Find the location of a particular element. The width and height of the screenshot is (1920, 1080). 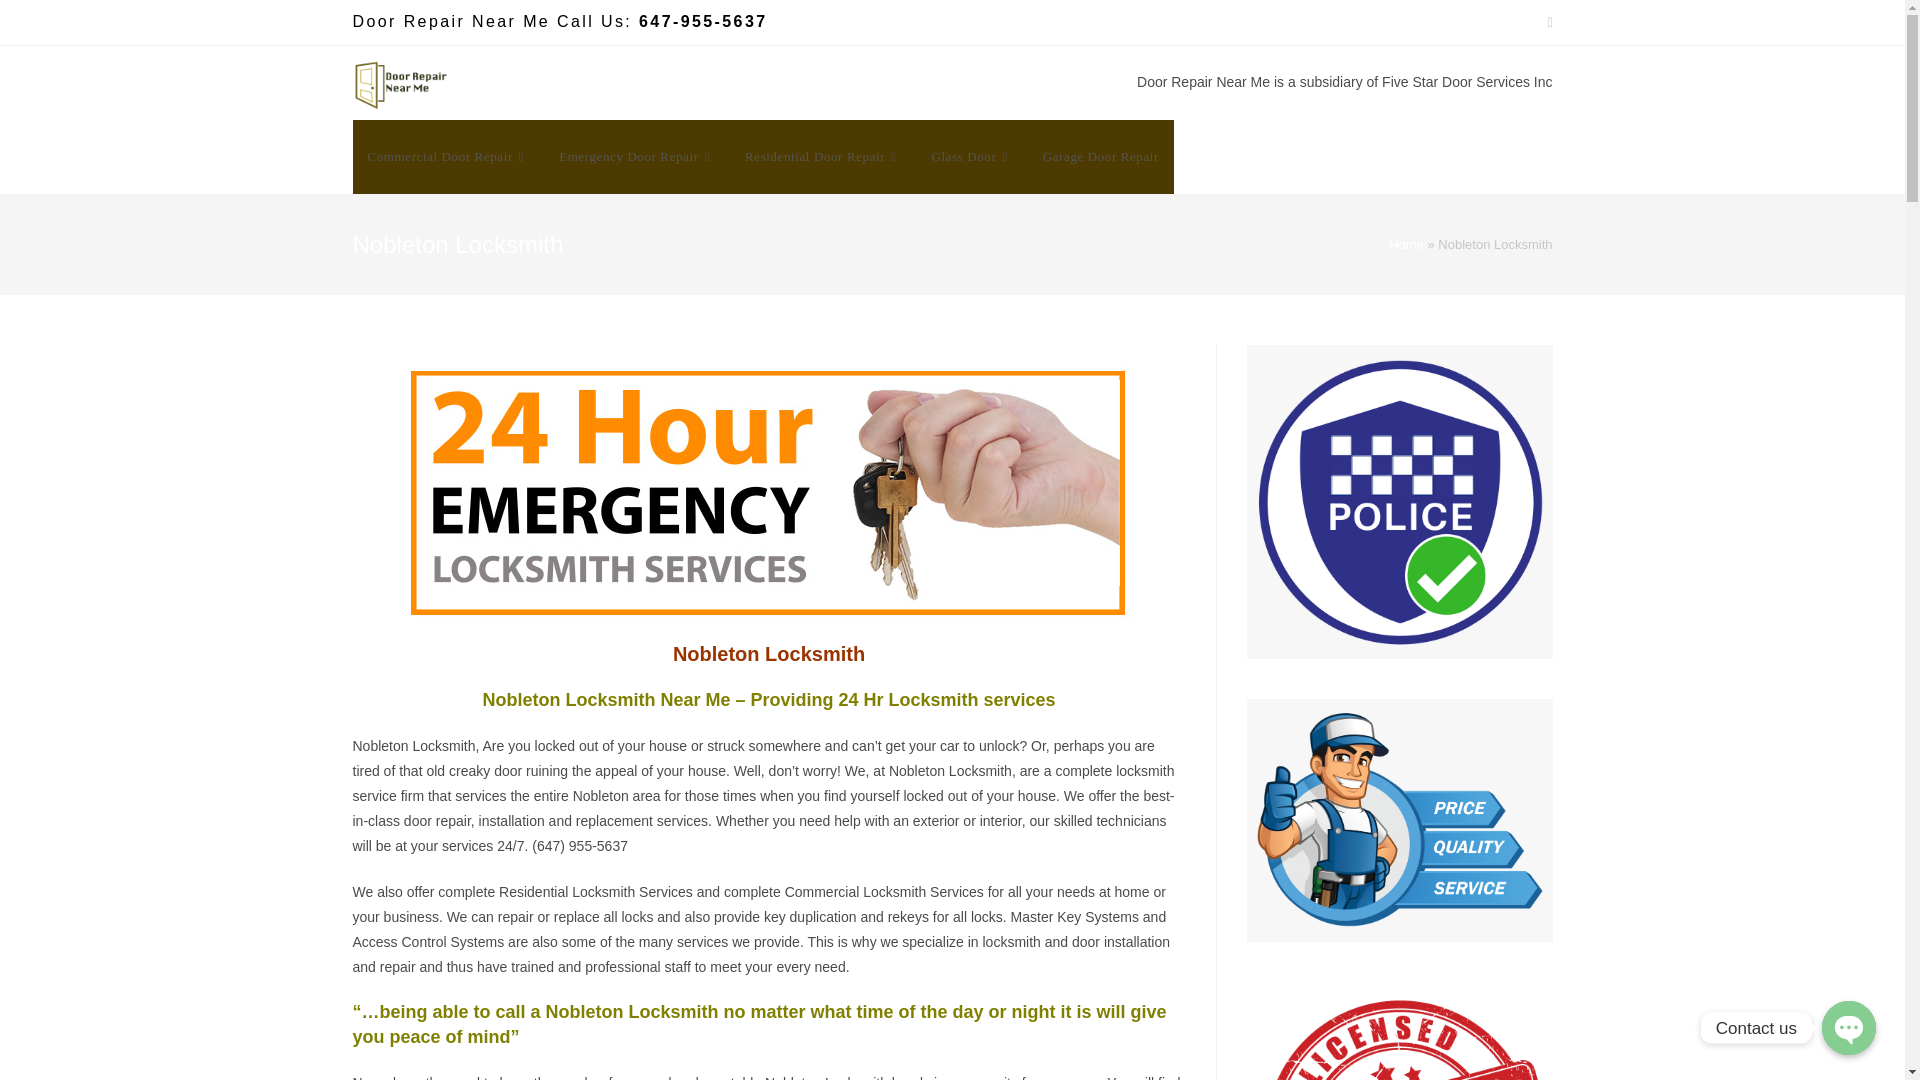

Commercial Door Repair is located at coordinates (447, 156).